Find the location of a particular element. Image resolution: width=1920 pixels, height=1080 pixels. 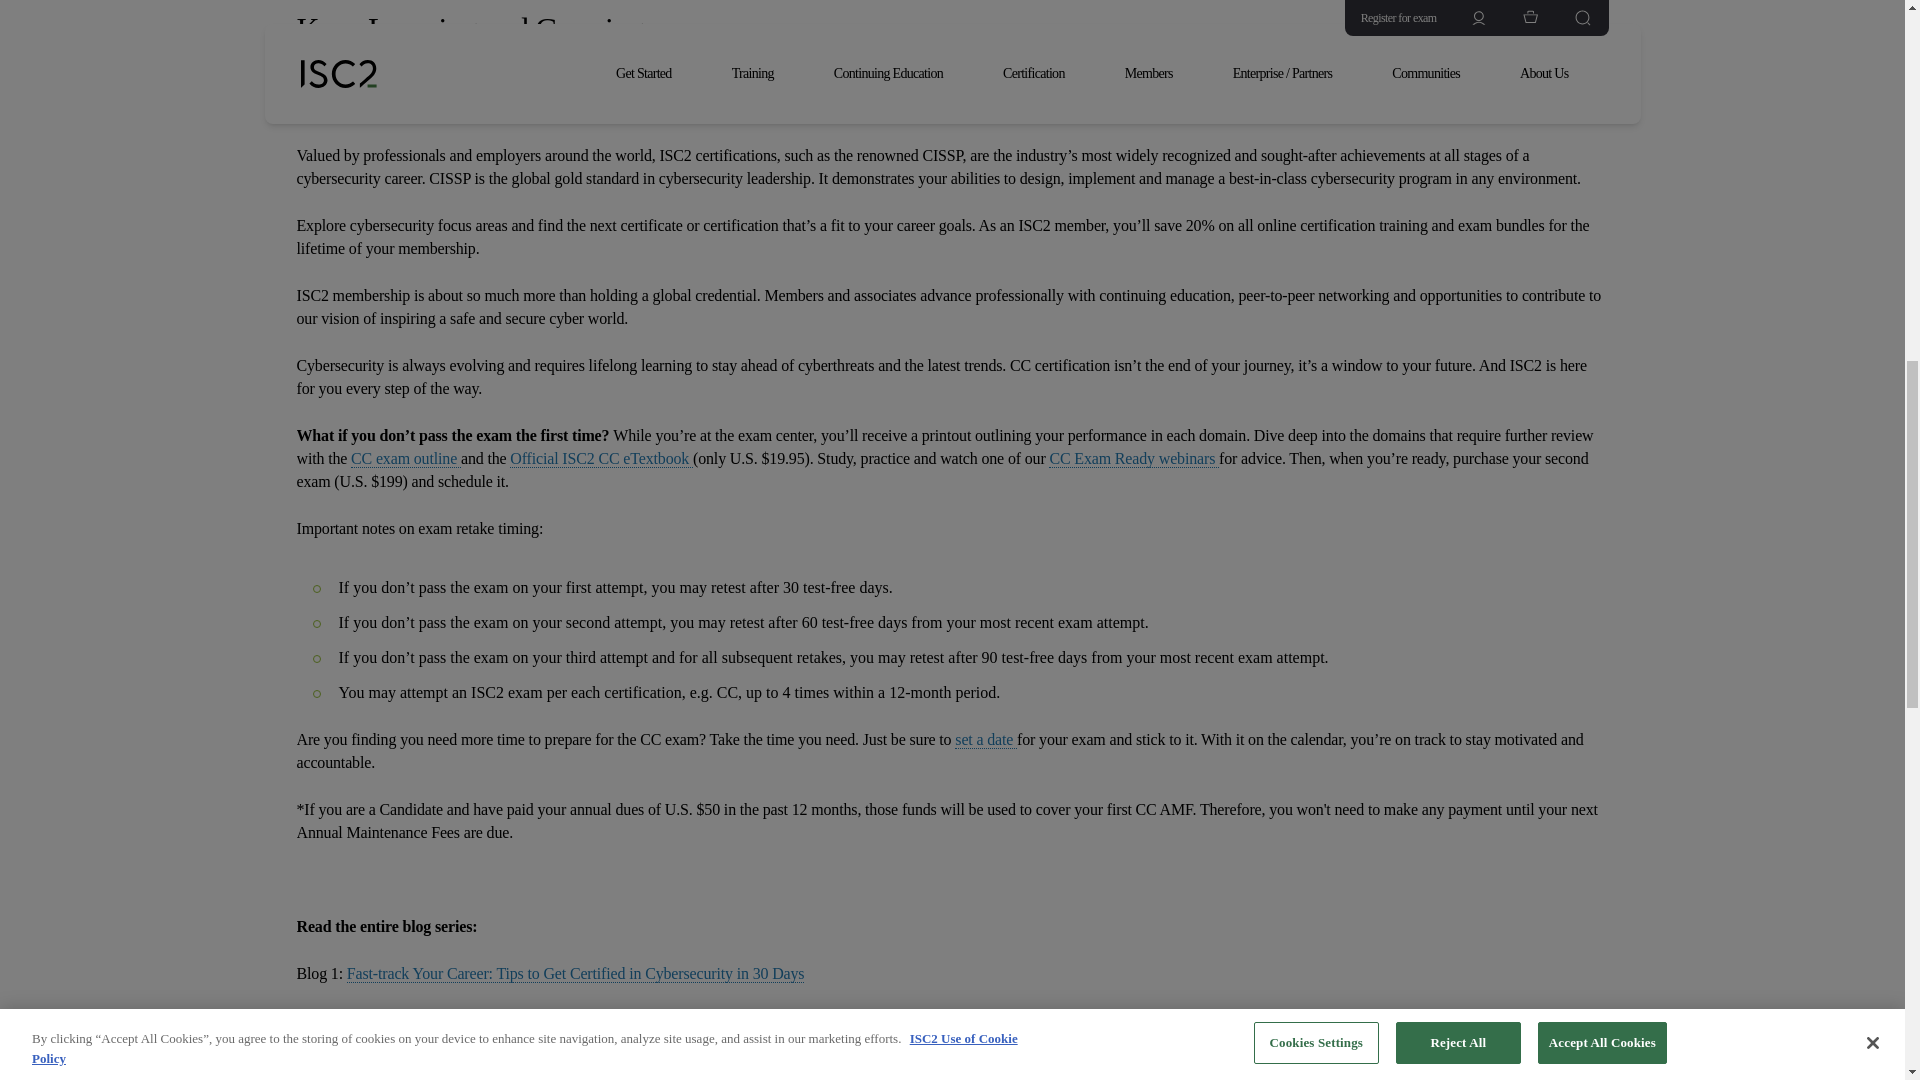

Certificates is located at coordinates (910, 108).